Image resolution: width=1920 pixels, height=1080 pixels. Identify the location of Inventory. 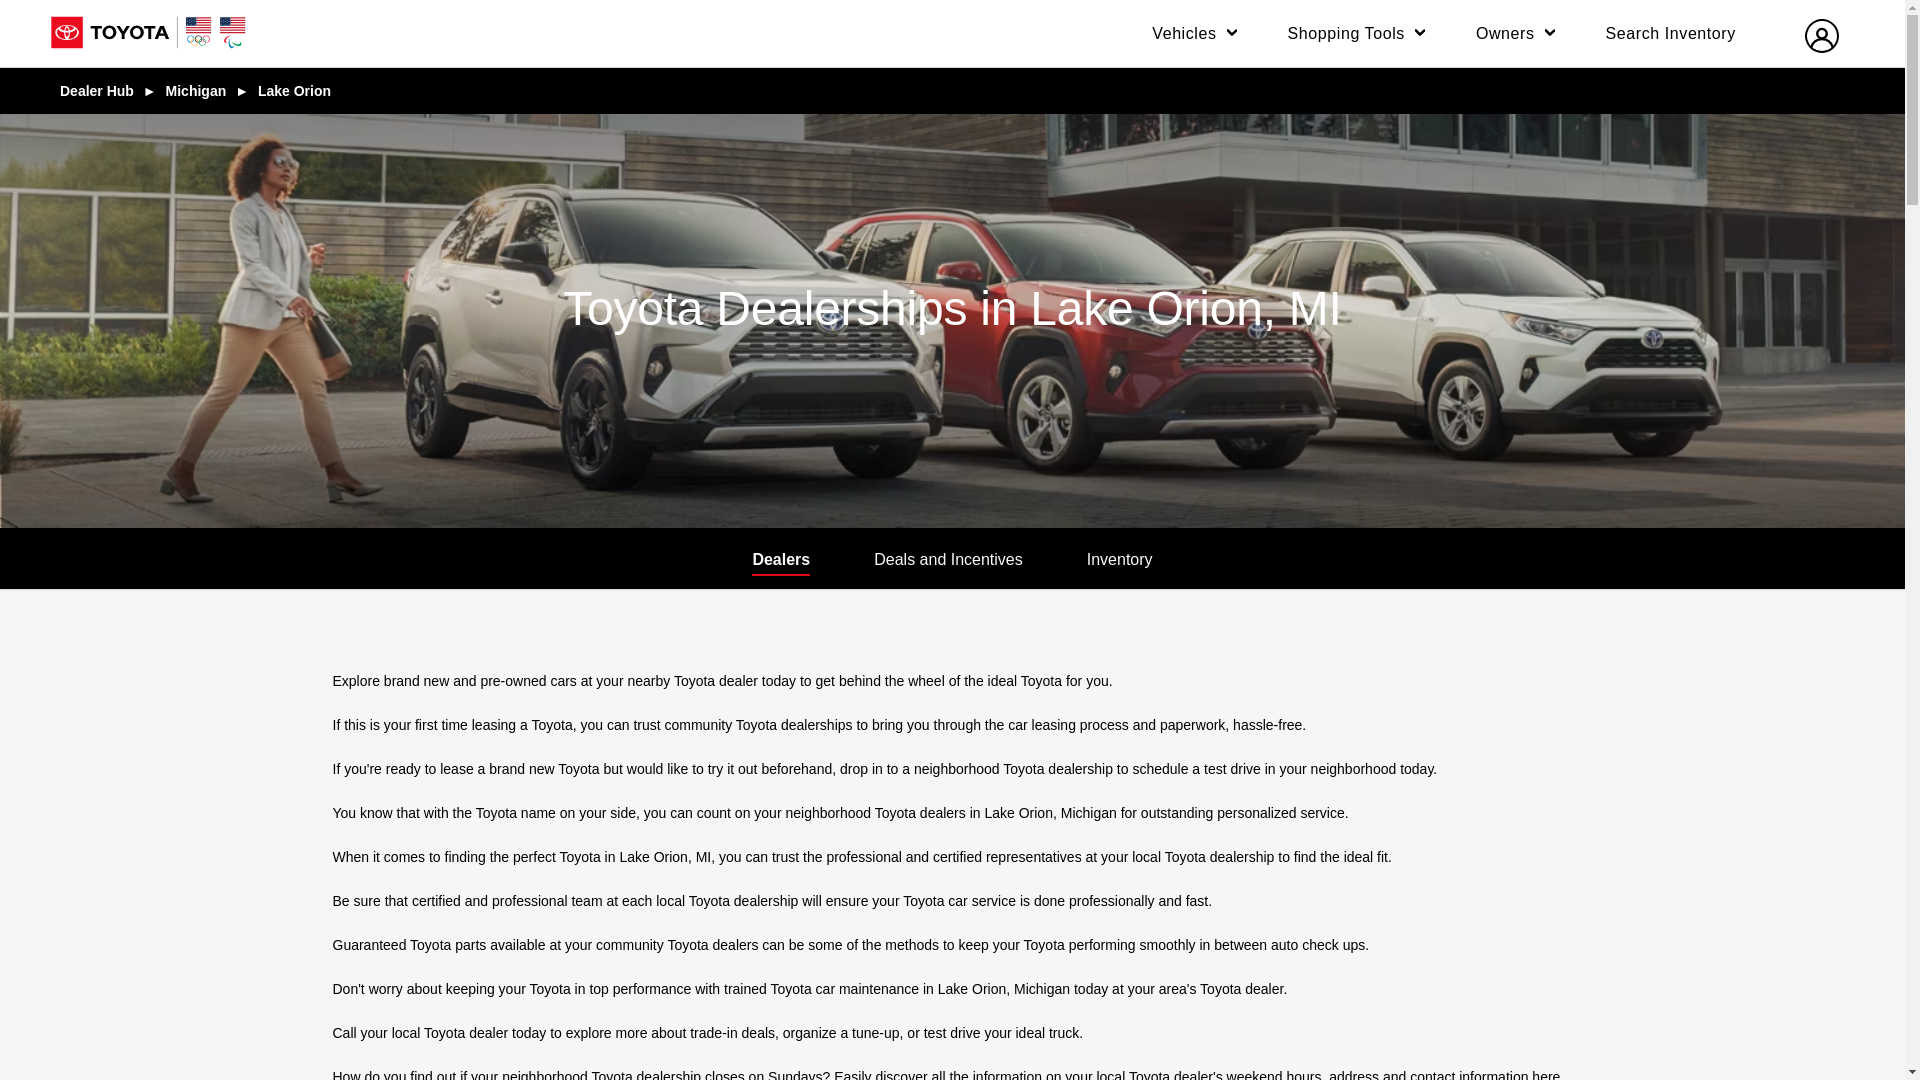
(1120, 560).